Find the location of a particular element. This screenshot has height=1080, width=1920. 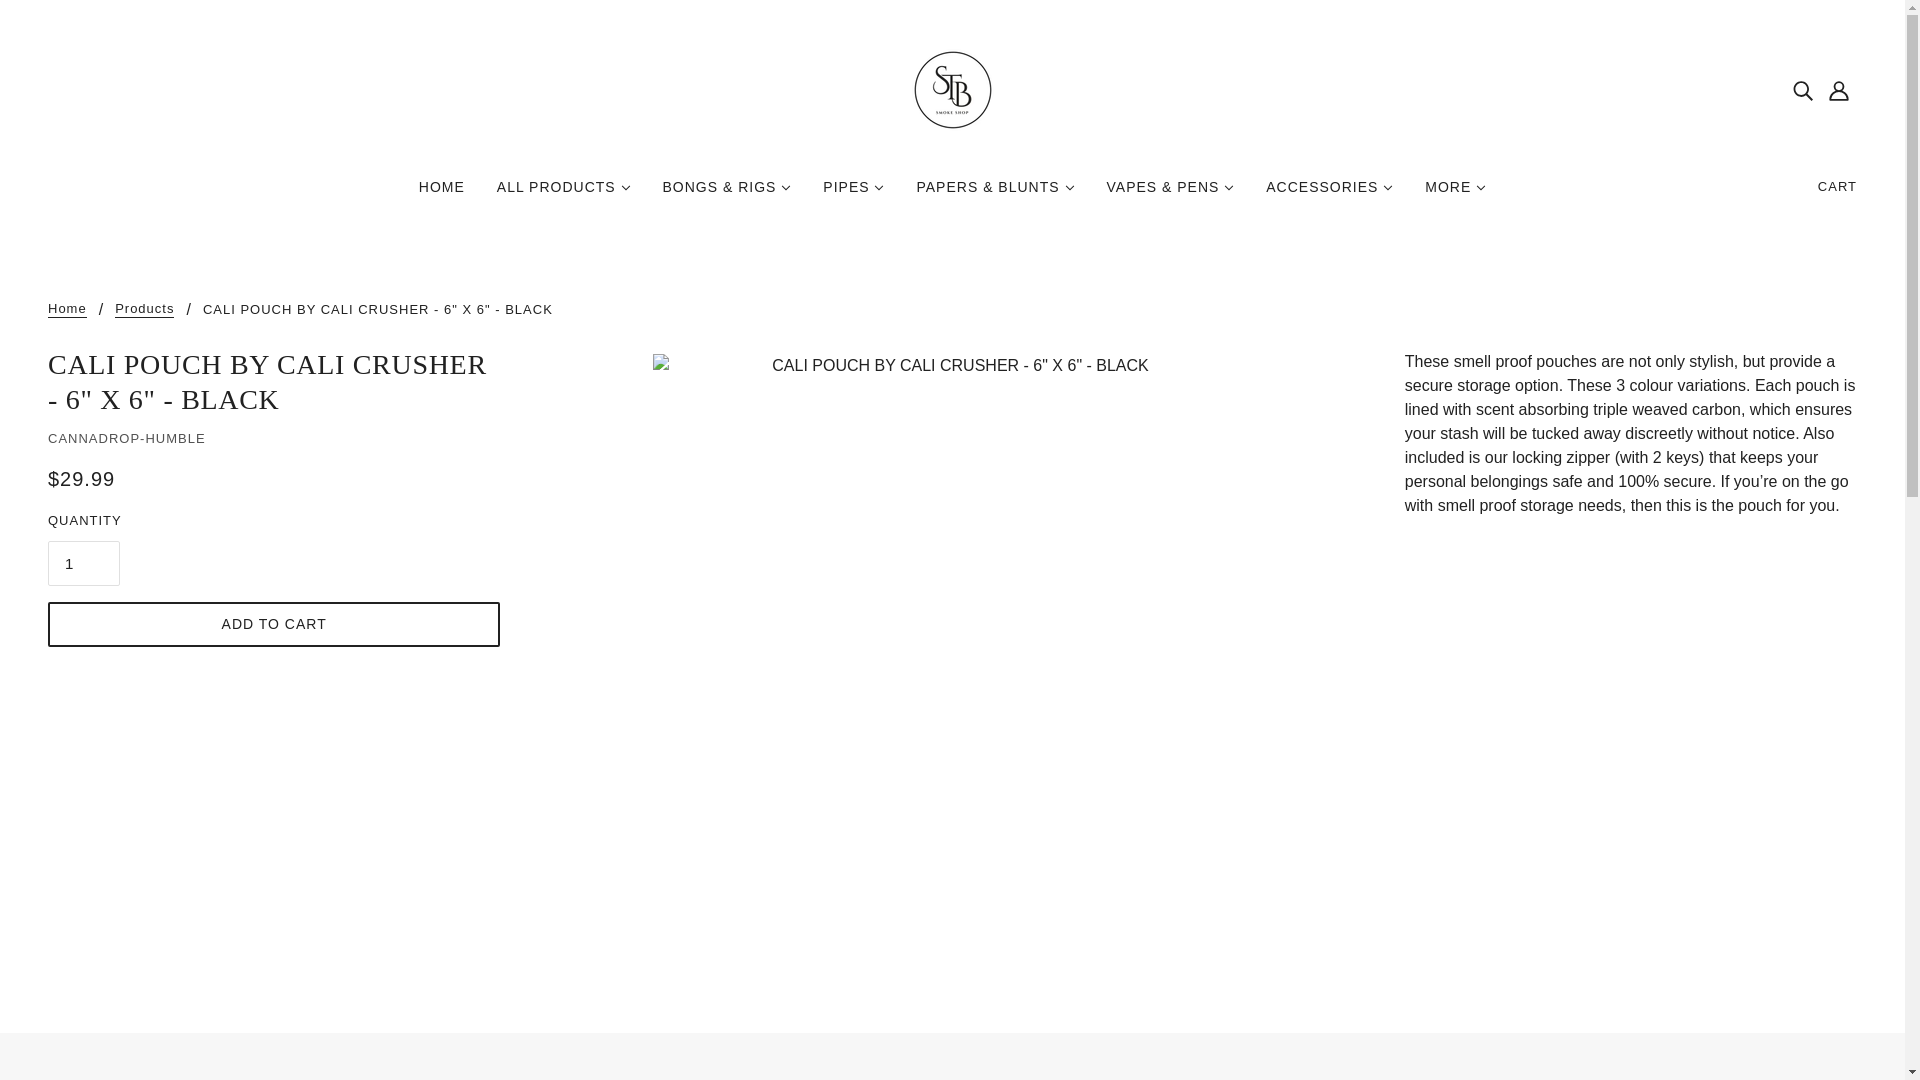

HOME is located at coordinates (442, 194).